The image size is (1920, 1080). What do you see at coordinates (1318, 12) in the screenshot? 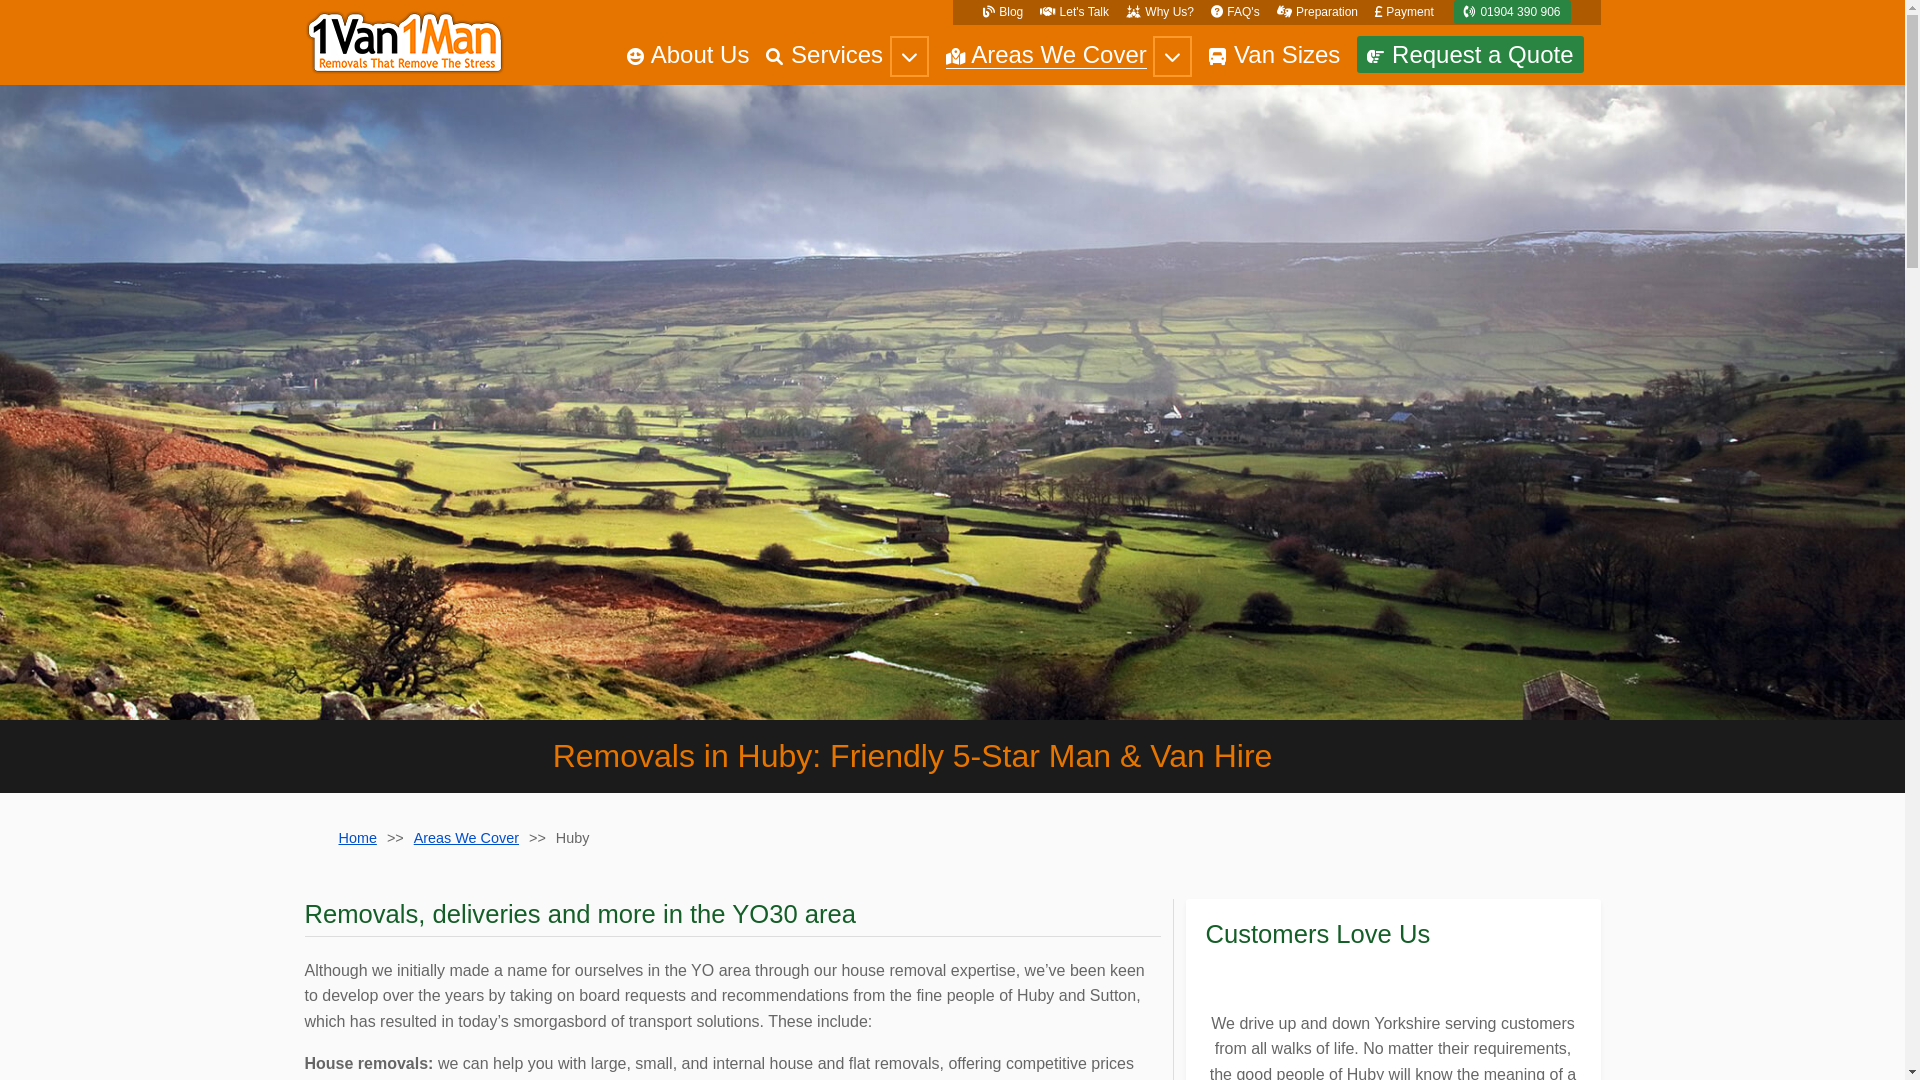
I see `Preparation` at bounding box center [1318, 12].